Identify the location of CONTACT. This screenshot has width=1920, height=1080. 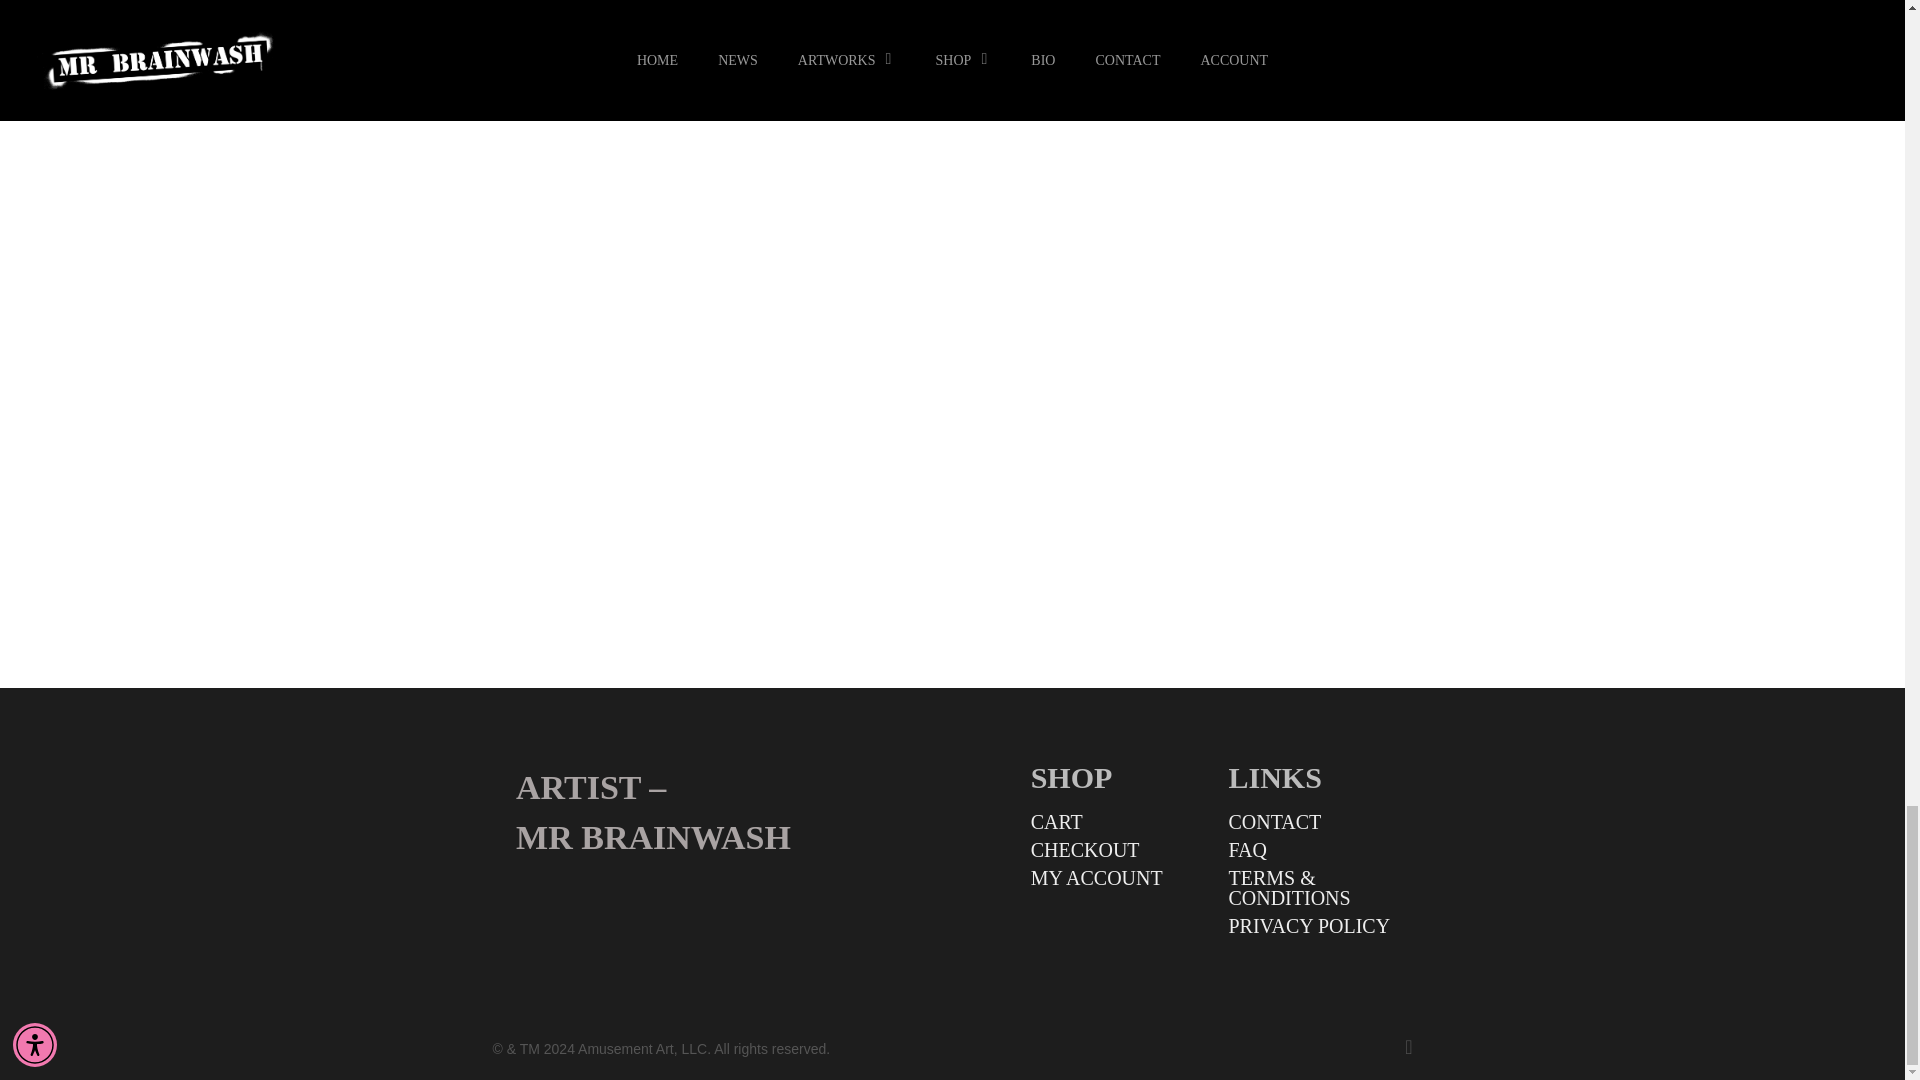
(1318, 822).